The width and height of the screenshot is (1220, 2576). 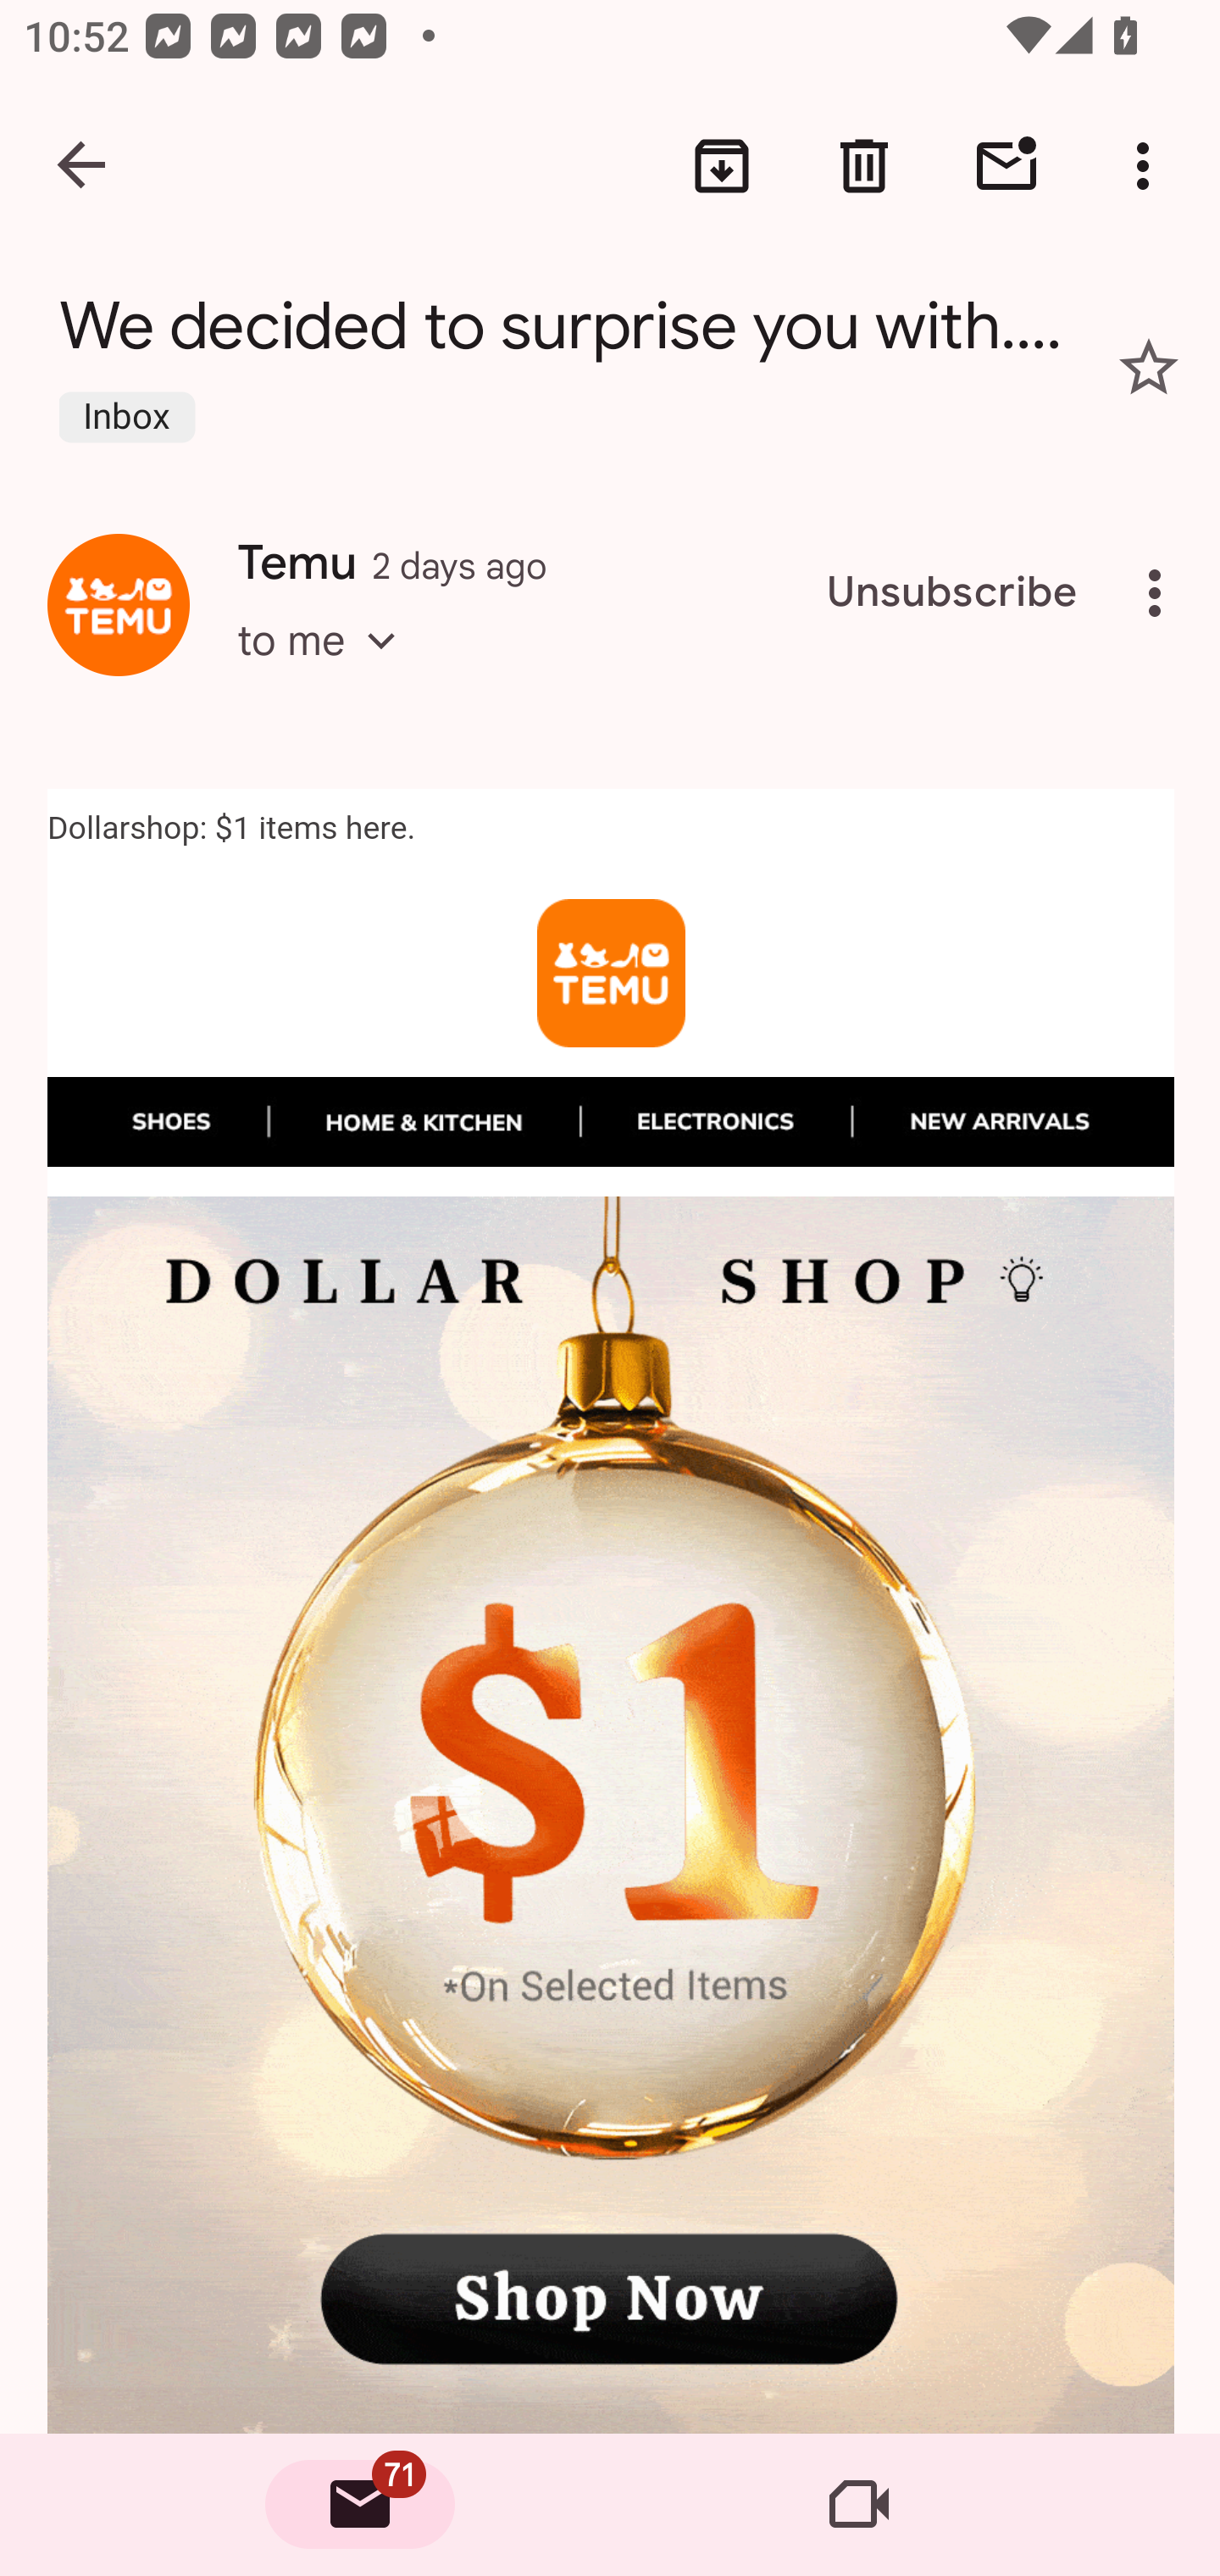 What do you see at coordinates (1149, 166) in the screenshot?
I see `More options` at bounding box center [1149, 166].